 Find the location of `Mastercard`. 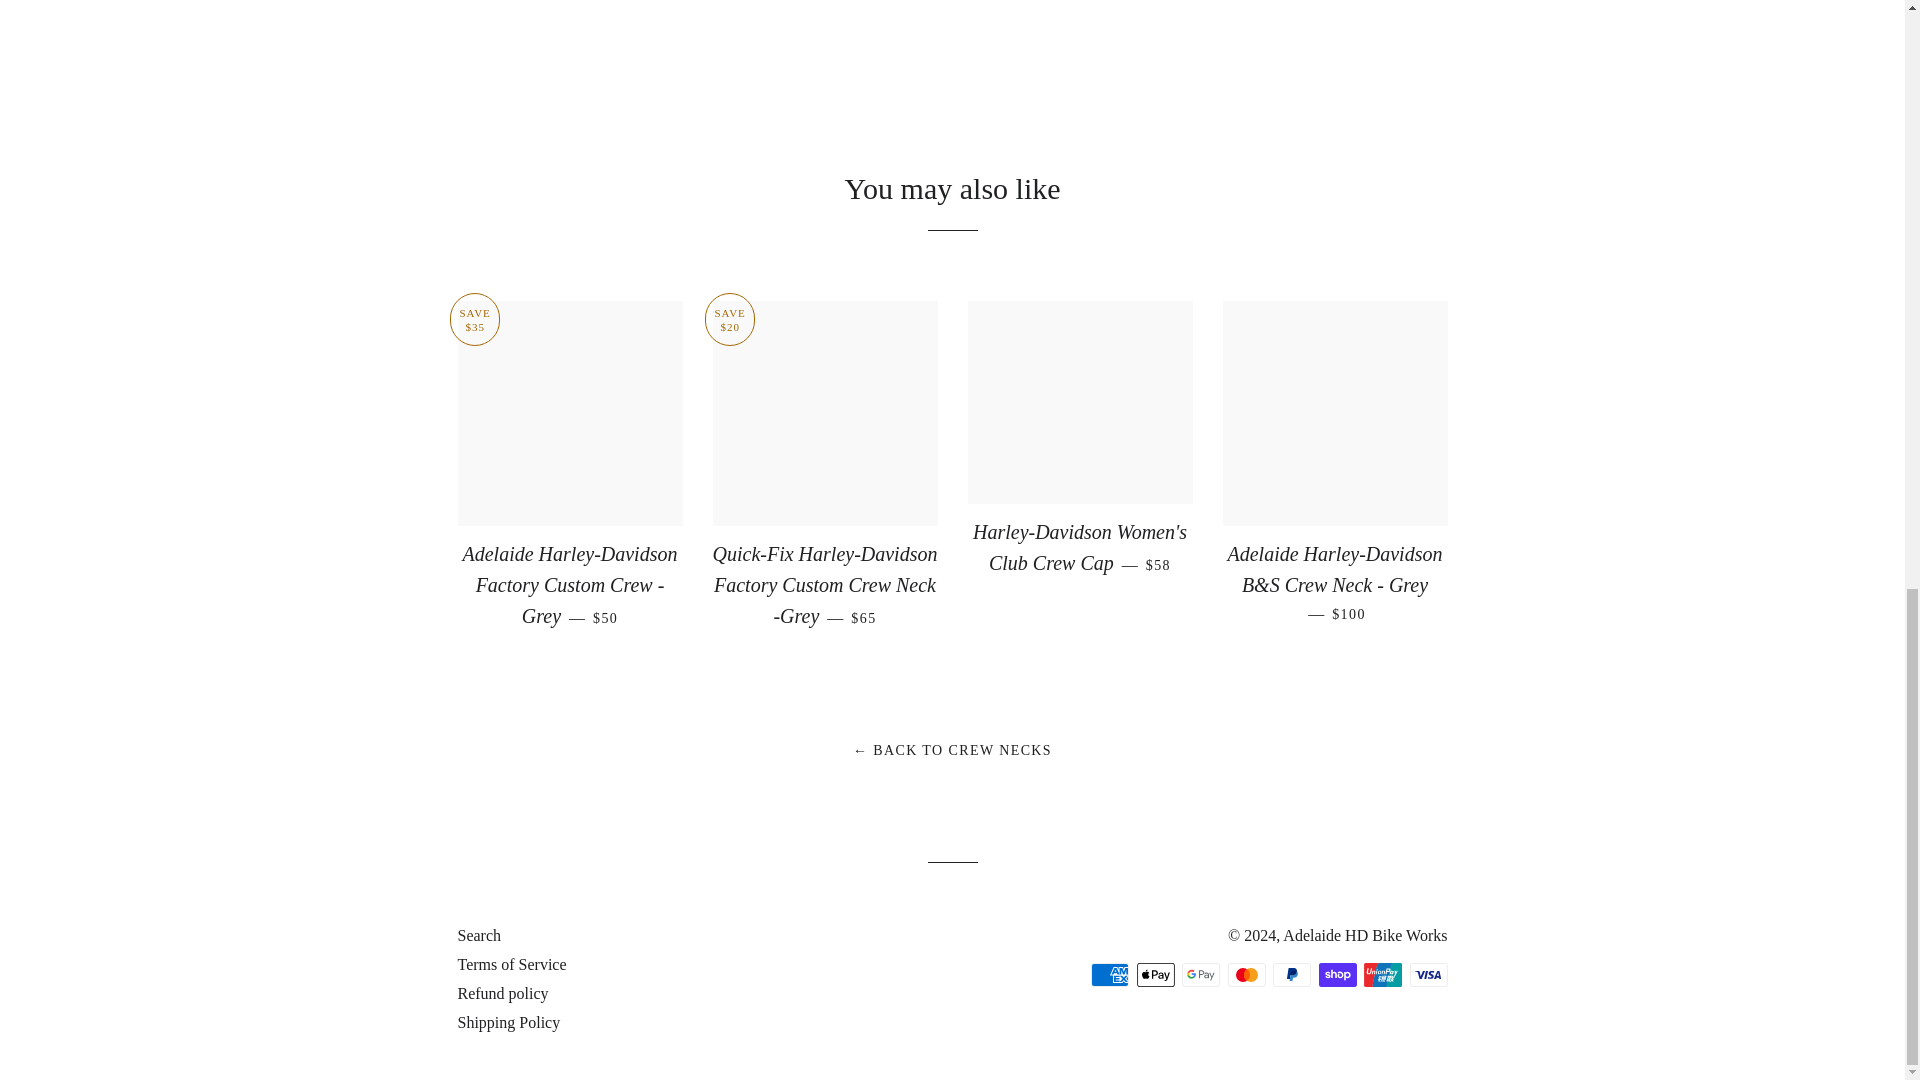

Mastercard is located at coordinates (1246, 975).